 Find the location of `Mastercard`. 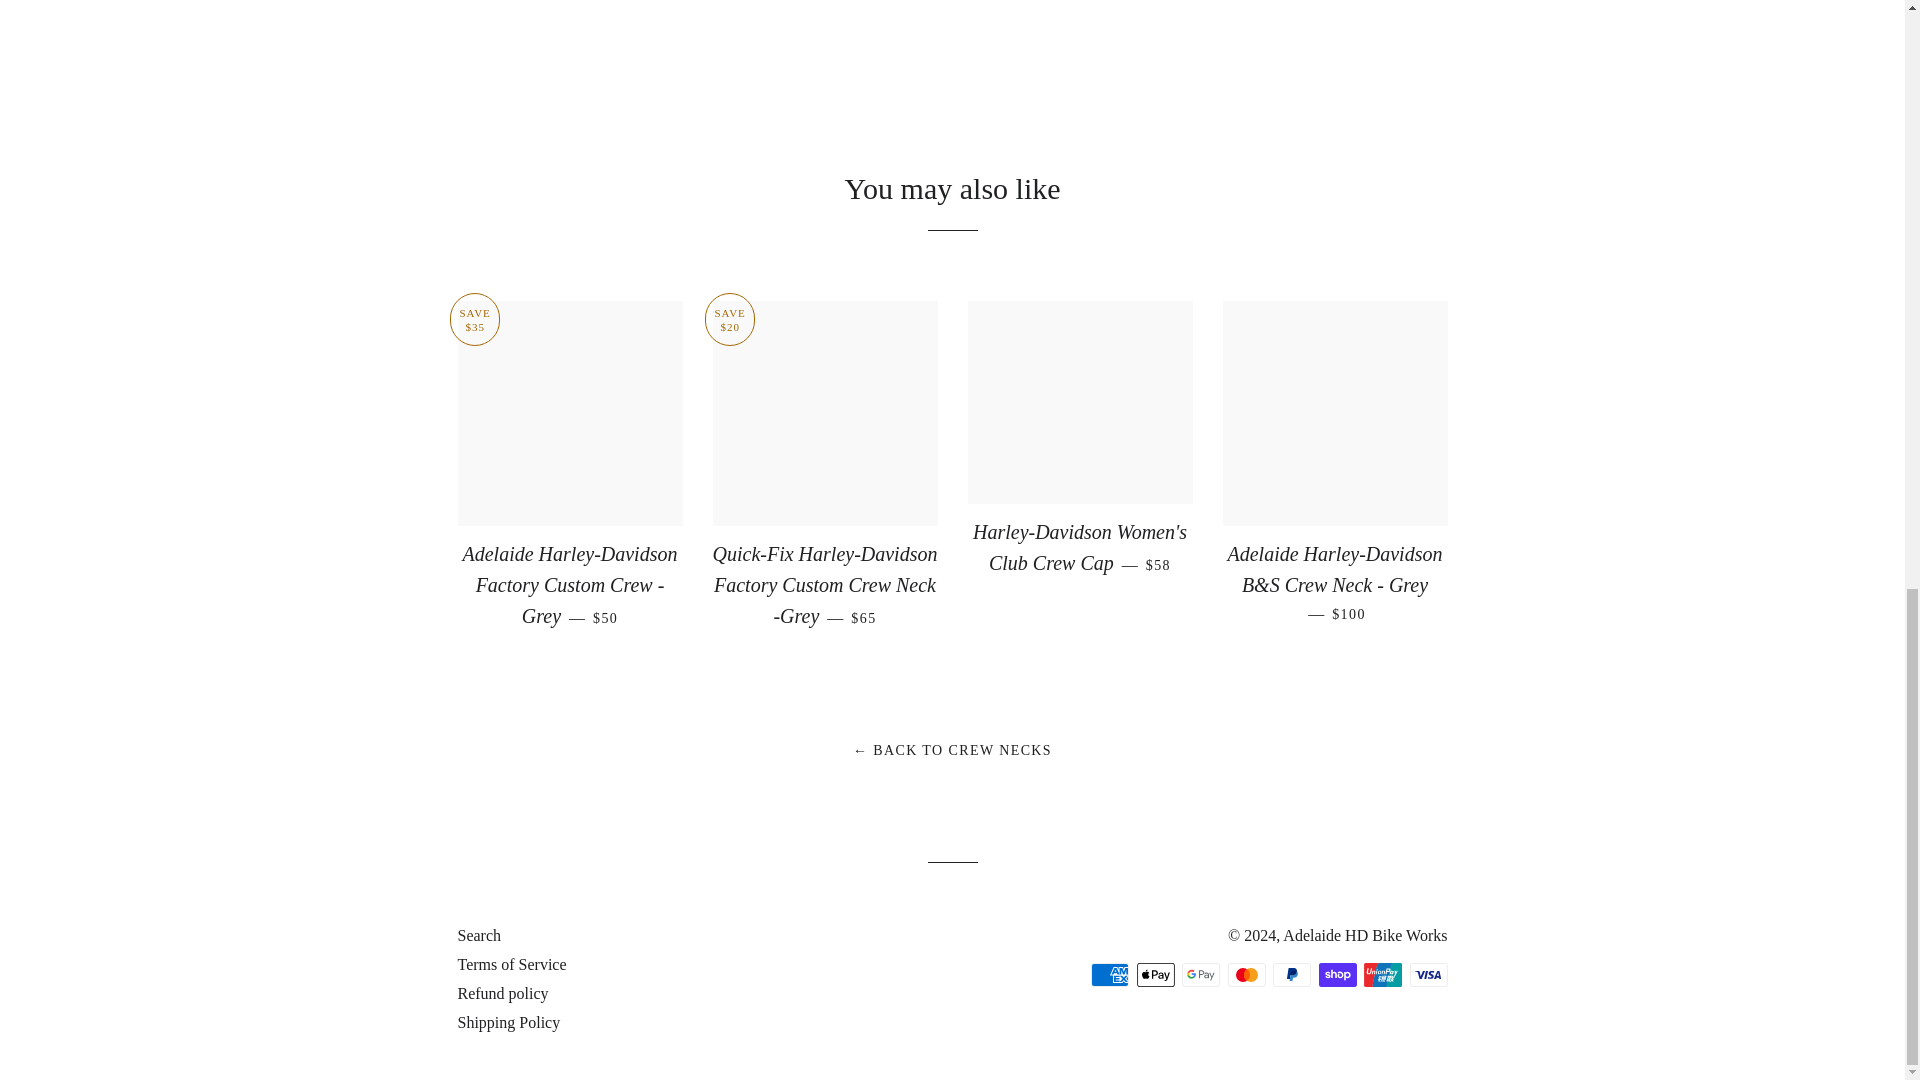

Mastercard is located at coordinates (1246, 975).